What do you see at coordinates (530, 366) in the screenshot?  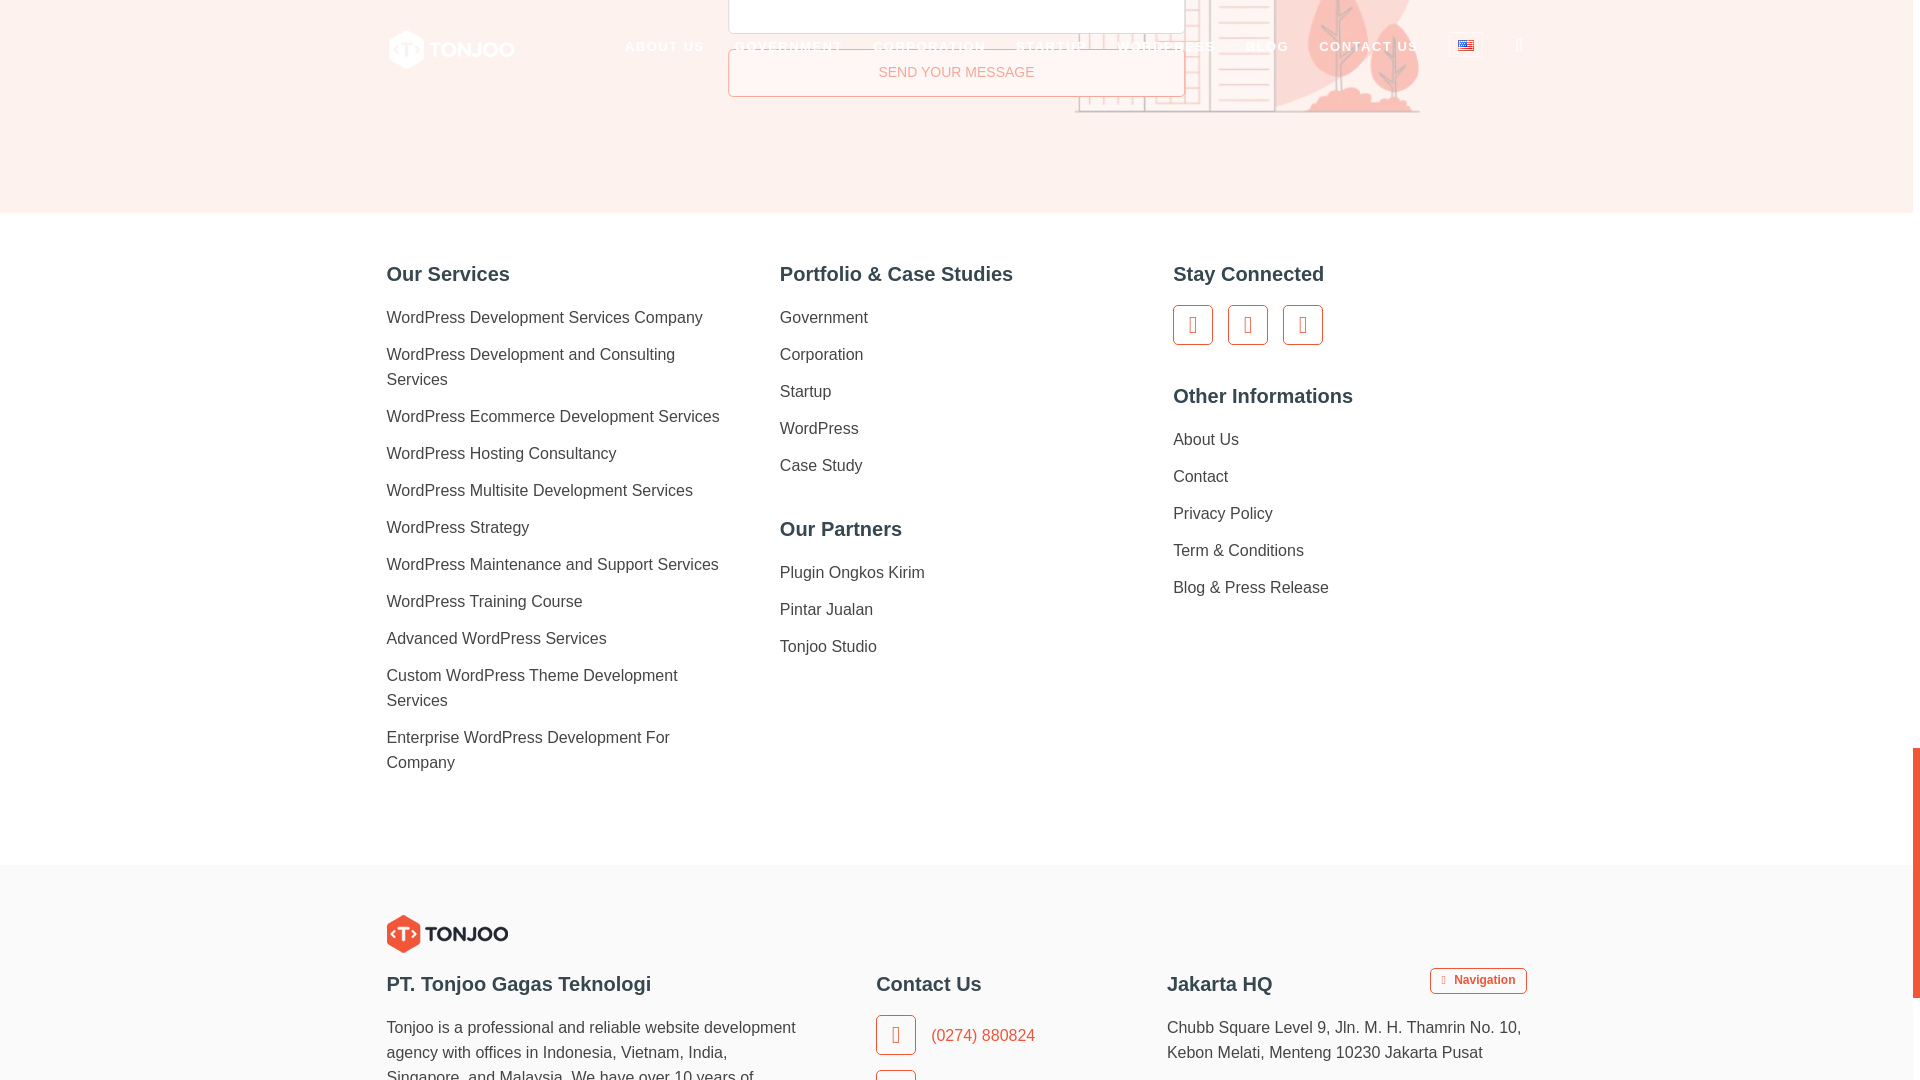 I see `WordPress Development and Consulting Services` at bounding box center [530, 366].